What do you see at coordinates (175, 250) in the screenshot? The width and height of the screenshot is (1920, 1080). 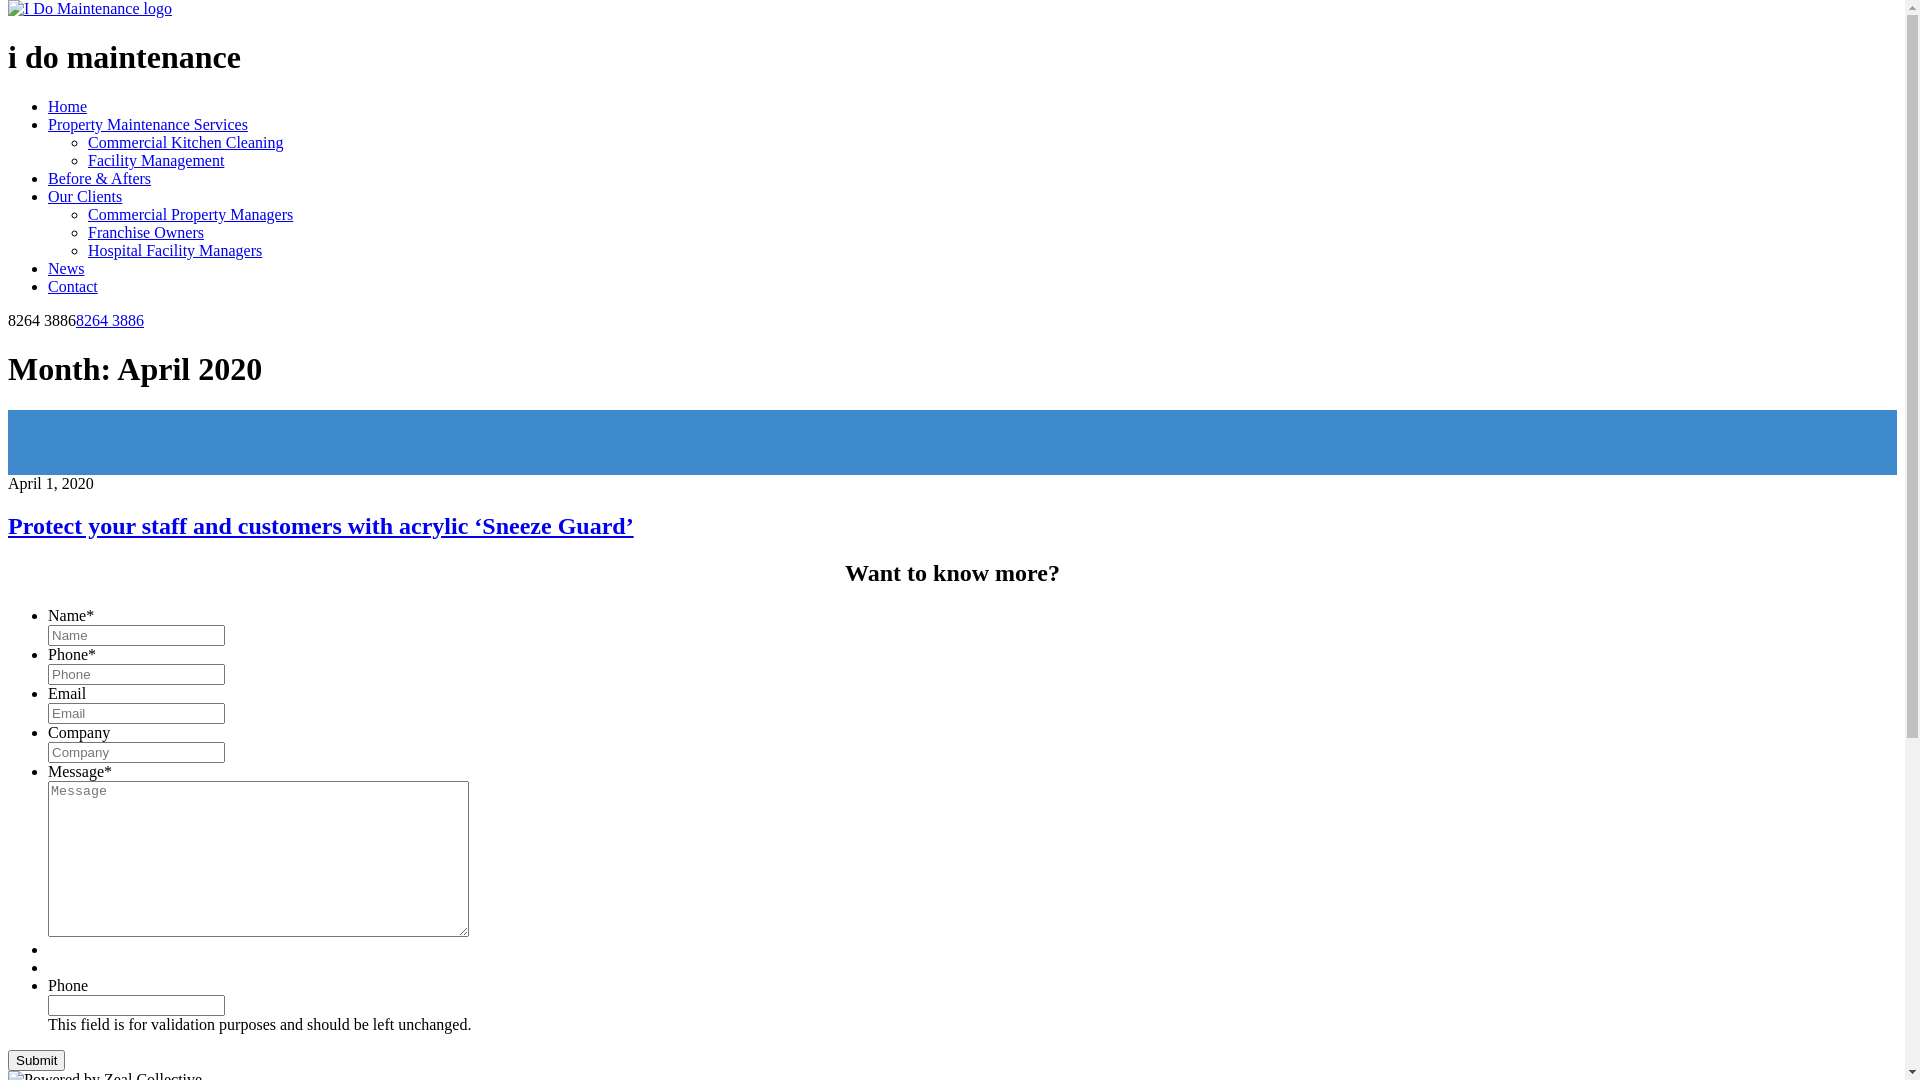 I see `Hospital Facility Managers` at bounding box center [175, 250].